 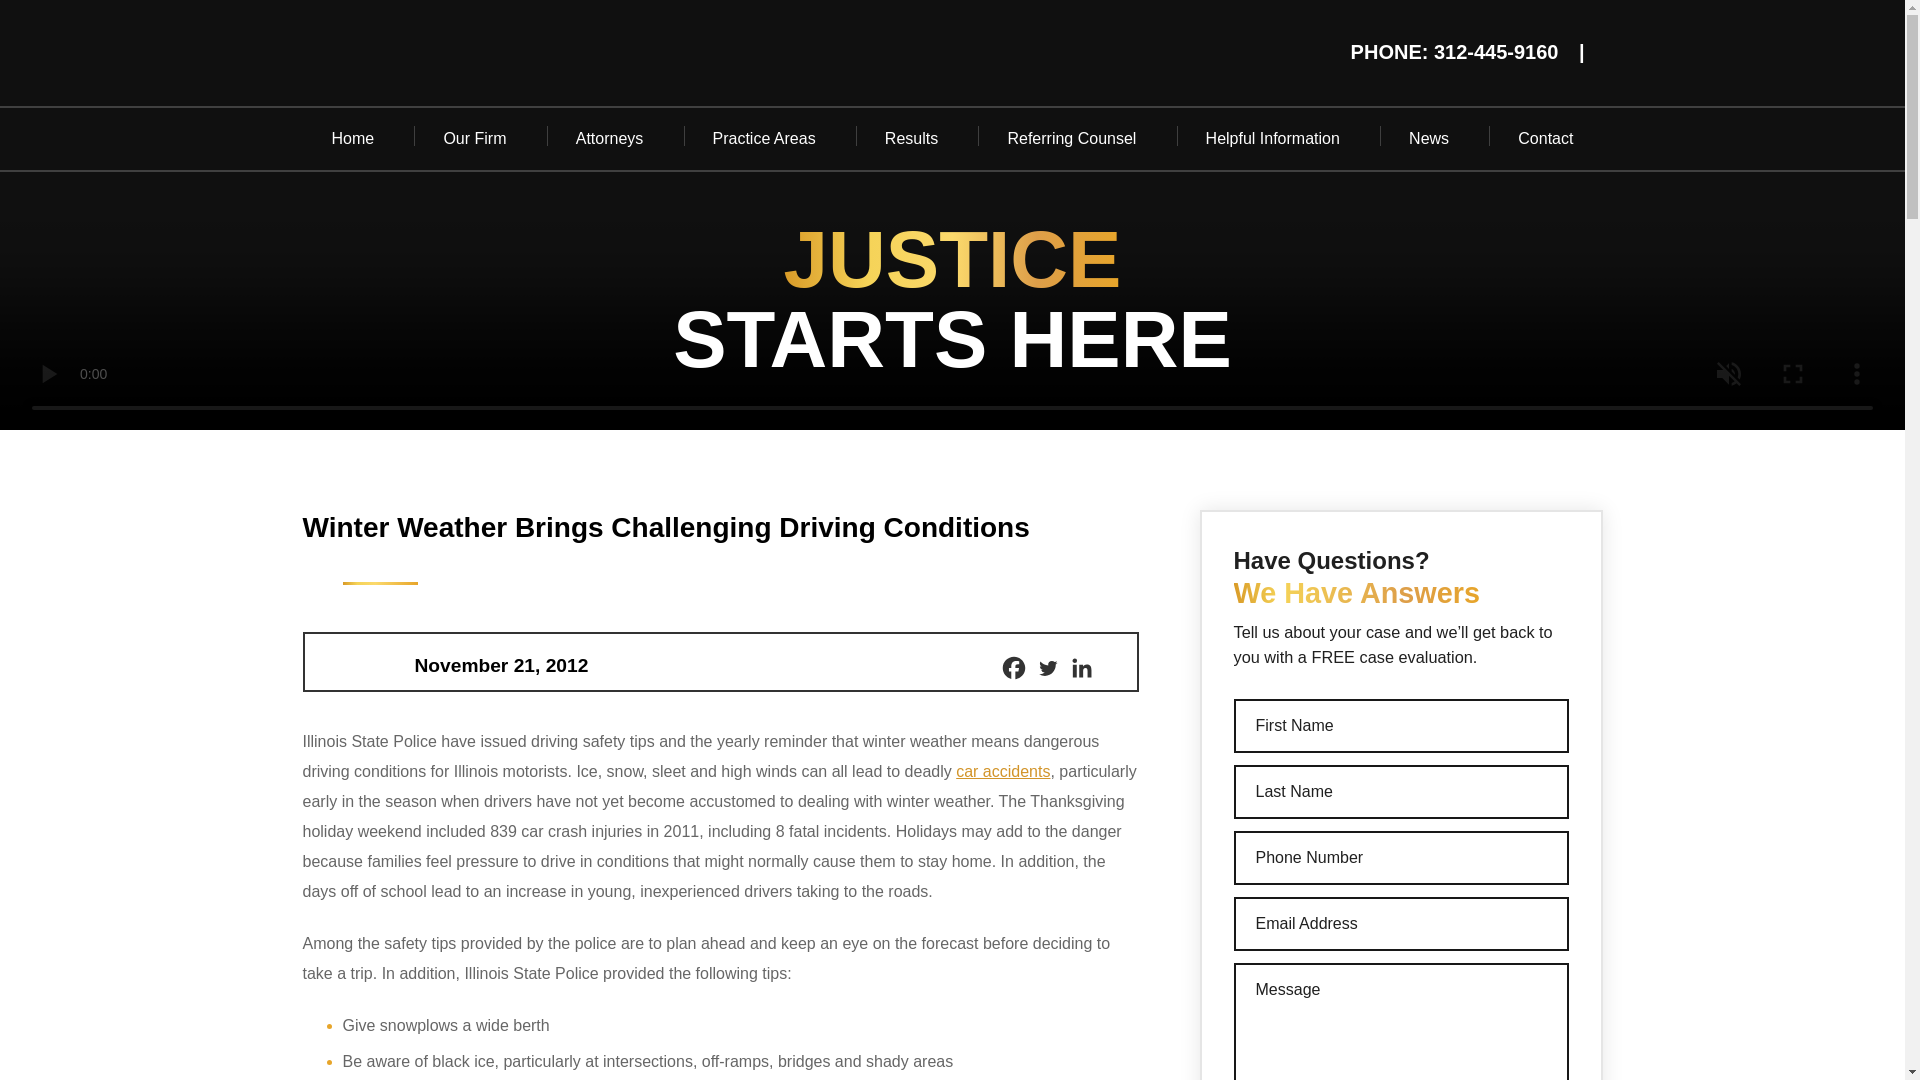 I want to click on Referring Counsel, so click(x=1071, y=138).